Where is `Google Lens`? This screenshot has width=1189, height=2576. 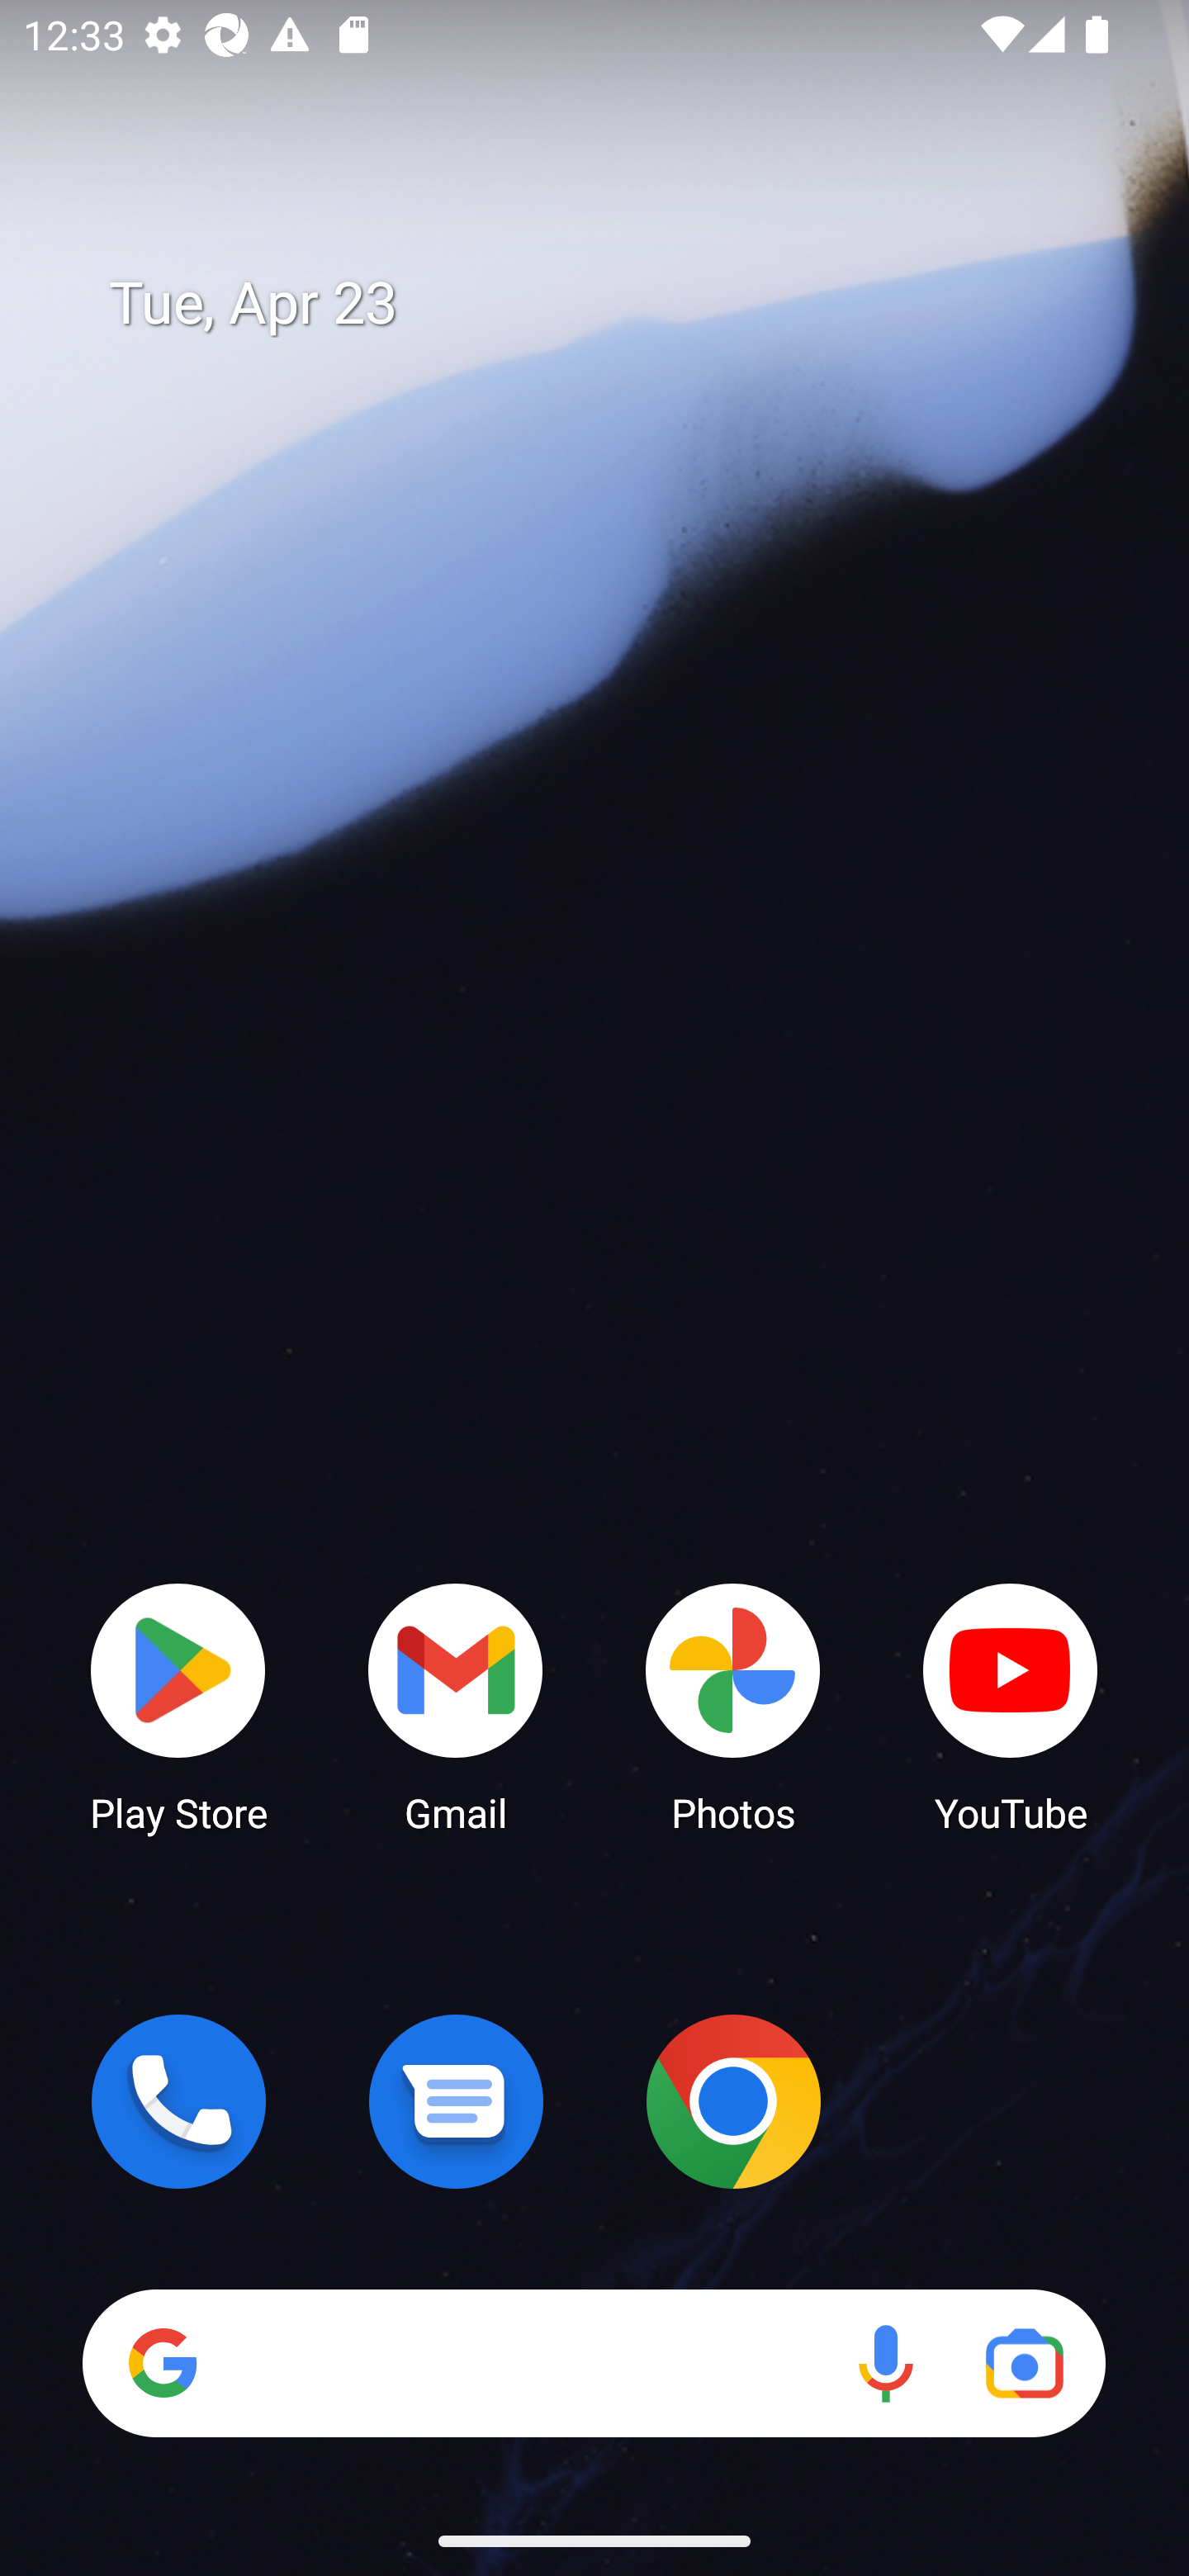
Google Lens is located at coordinates (1024, 2363).